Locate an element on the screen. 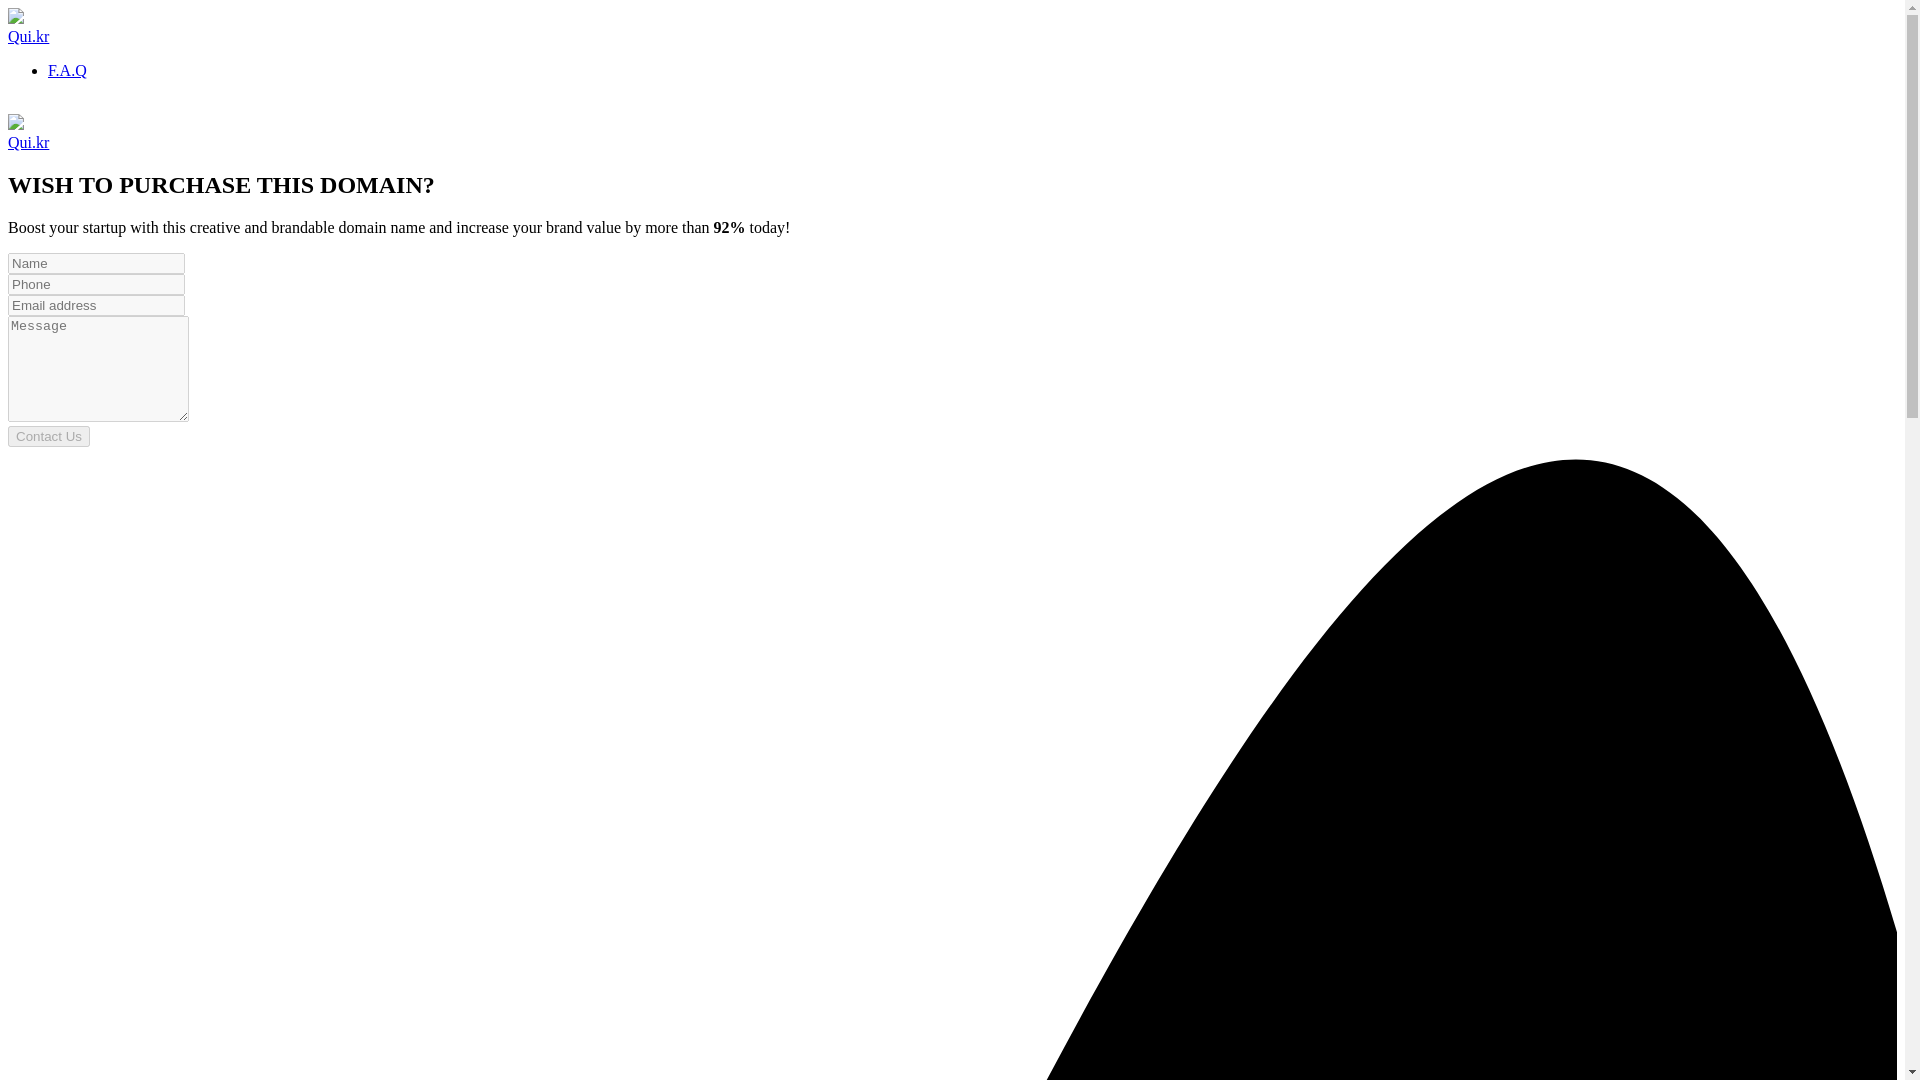 The width and height of the screenshot is (1920, 1080). Contact Us is located at coordinates (48, 436).